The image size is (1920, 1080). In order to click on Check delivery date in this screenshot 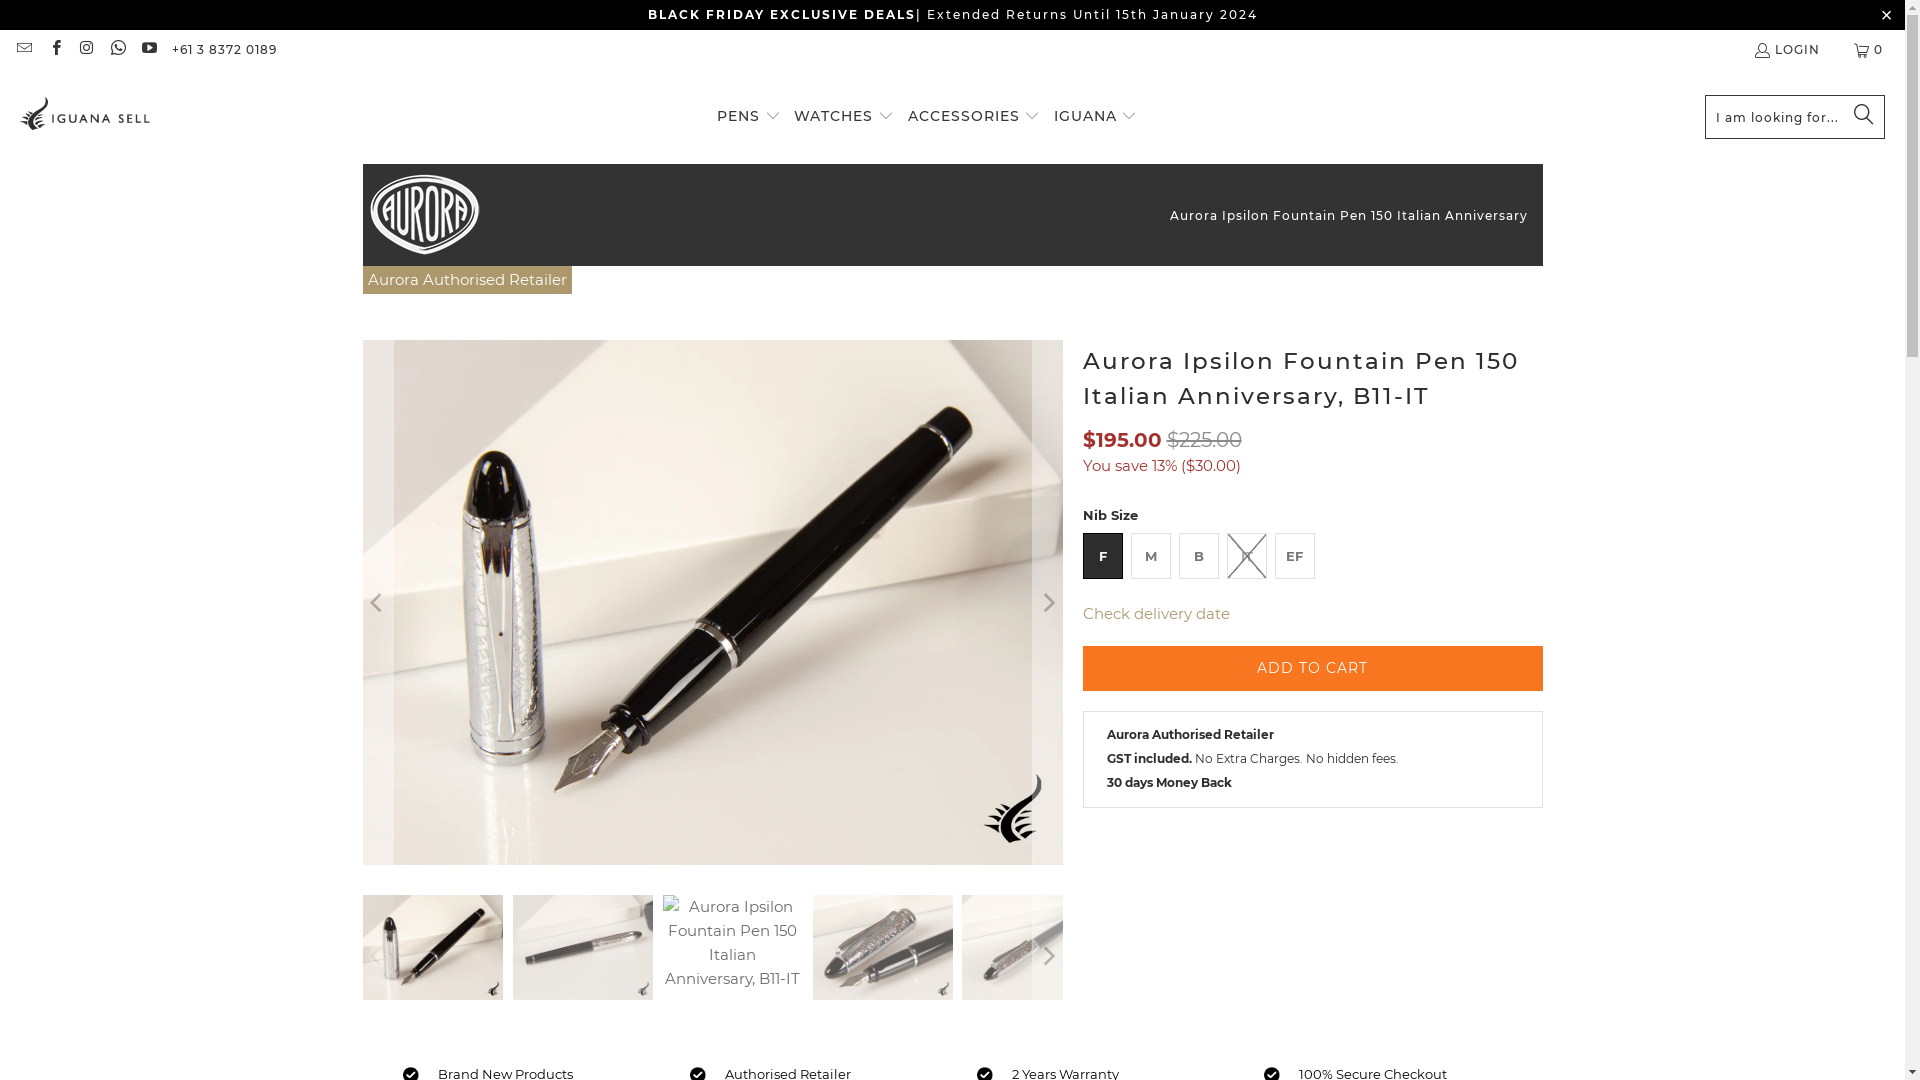, I will do `click(1156, 614)`.